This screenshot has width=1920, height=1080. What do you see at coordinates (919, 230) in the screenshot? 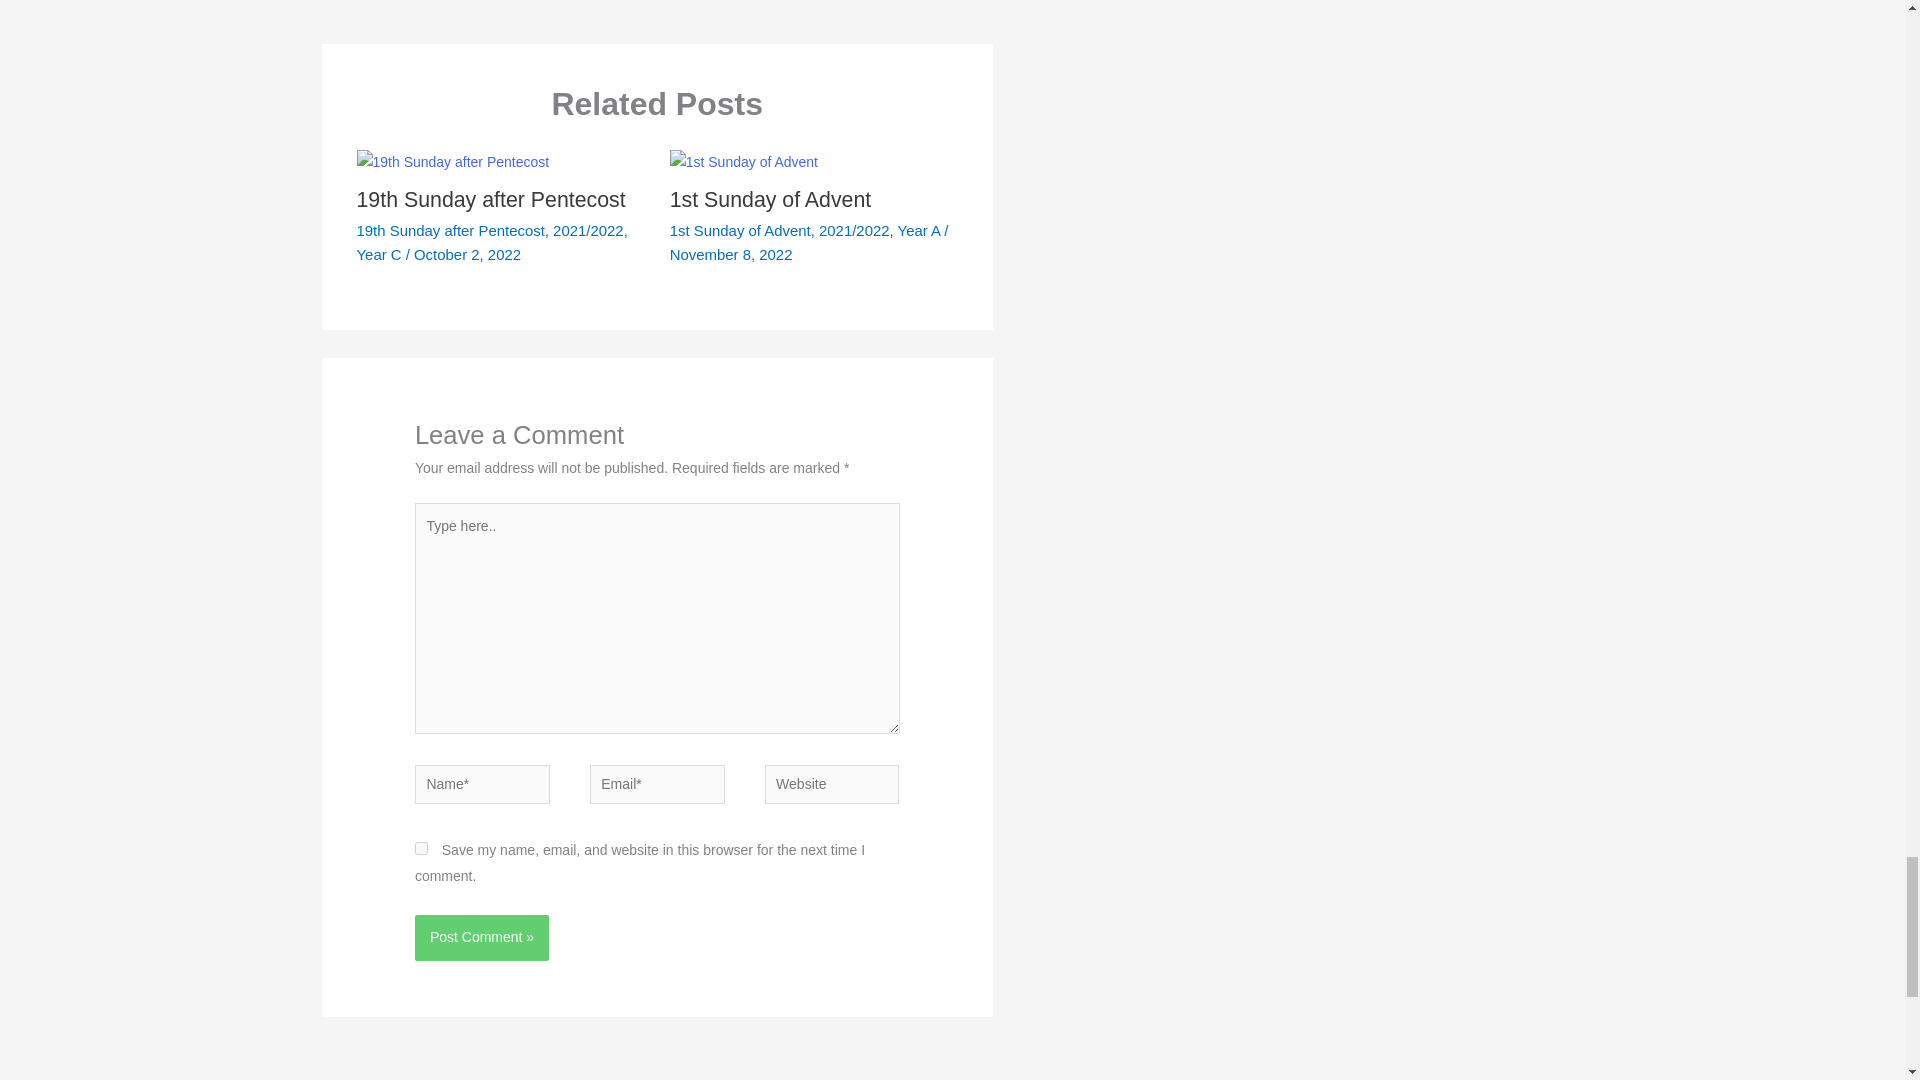
I see `Year A` at bounding box center [919, 230].